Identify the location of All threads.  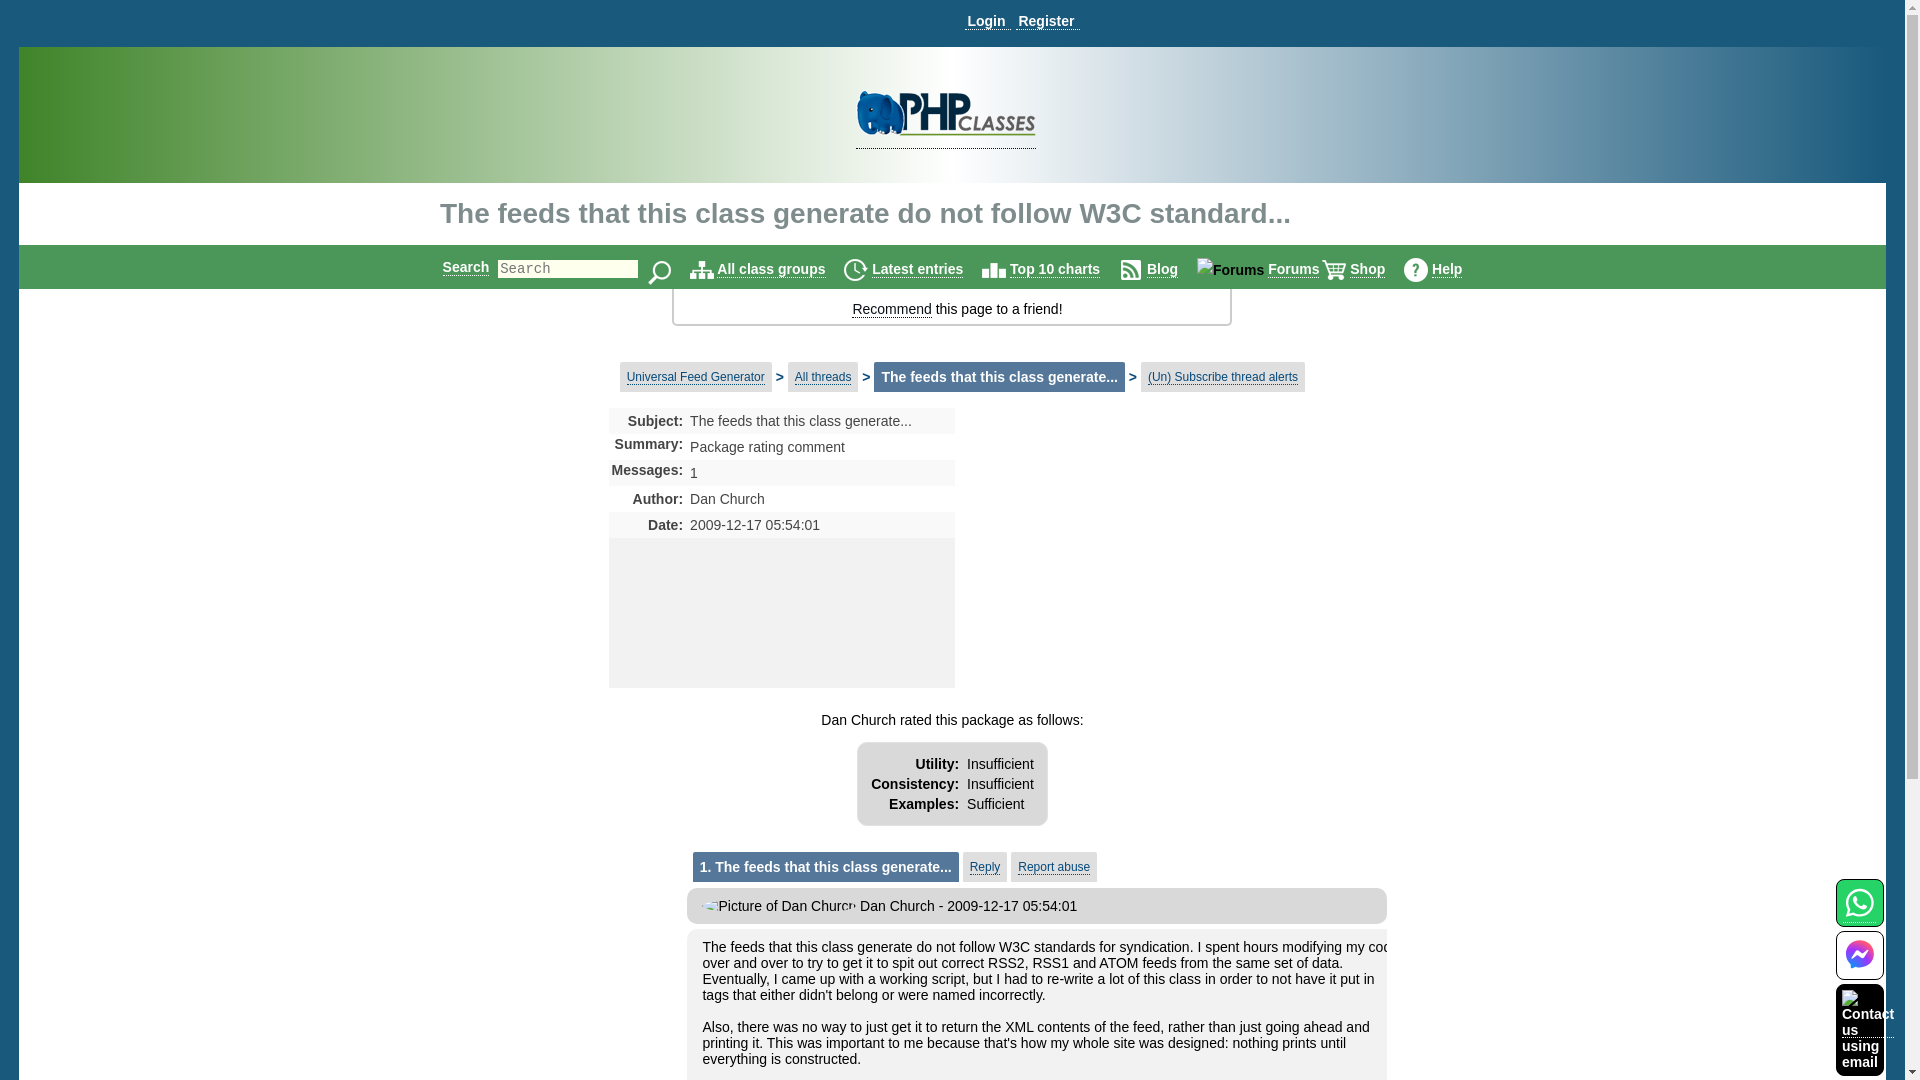
(823, 377).